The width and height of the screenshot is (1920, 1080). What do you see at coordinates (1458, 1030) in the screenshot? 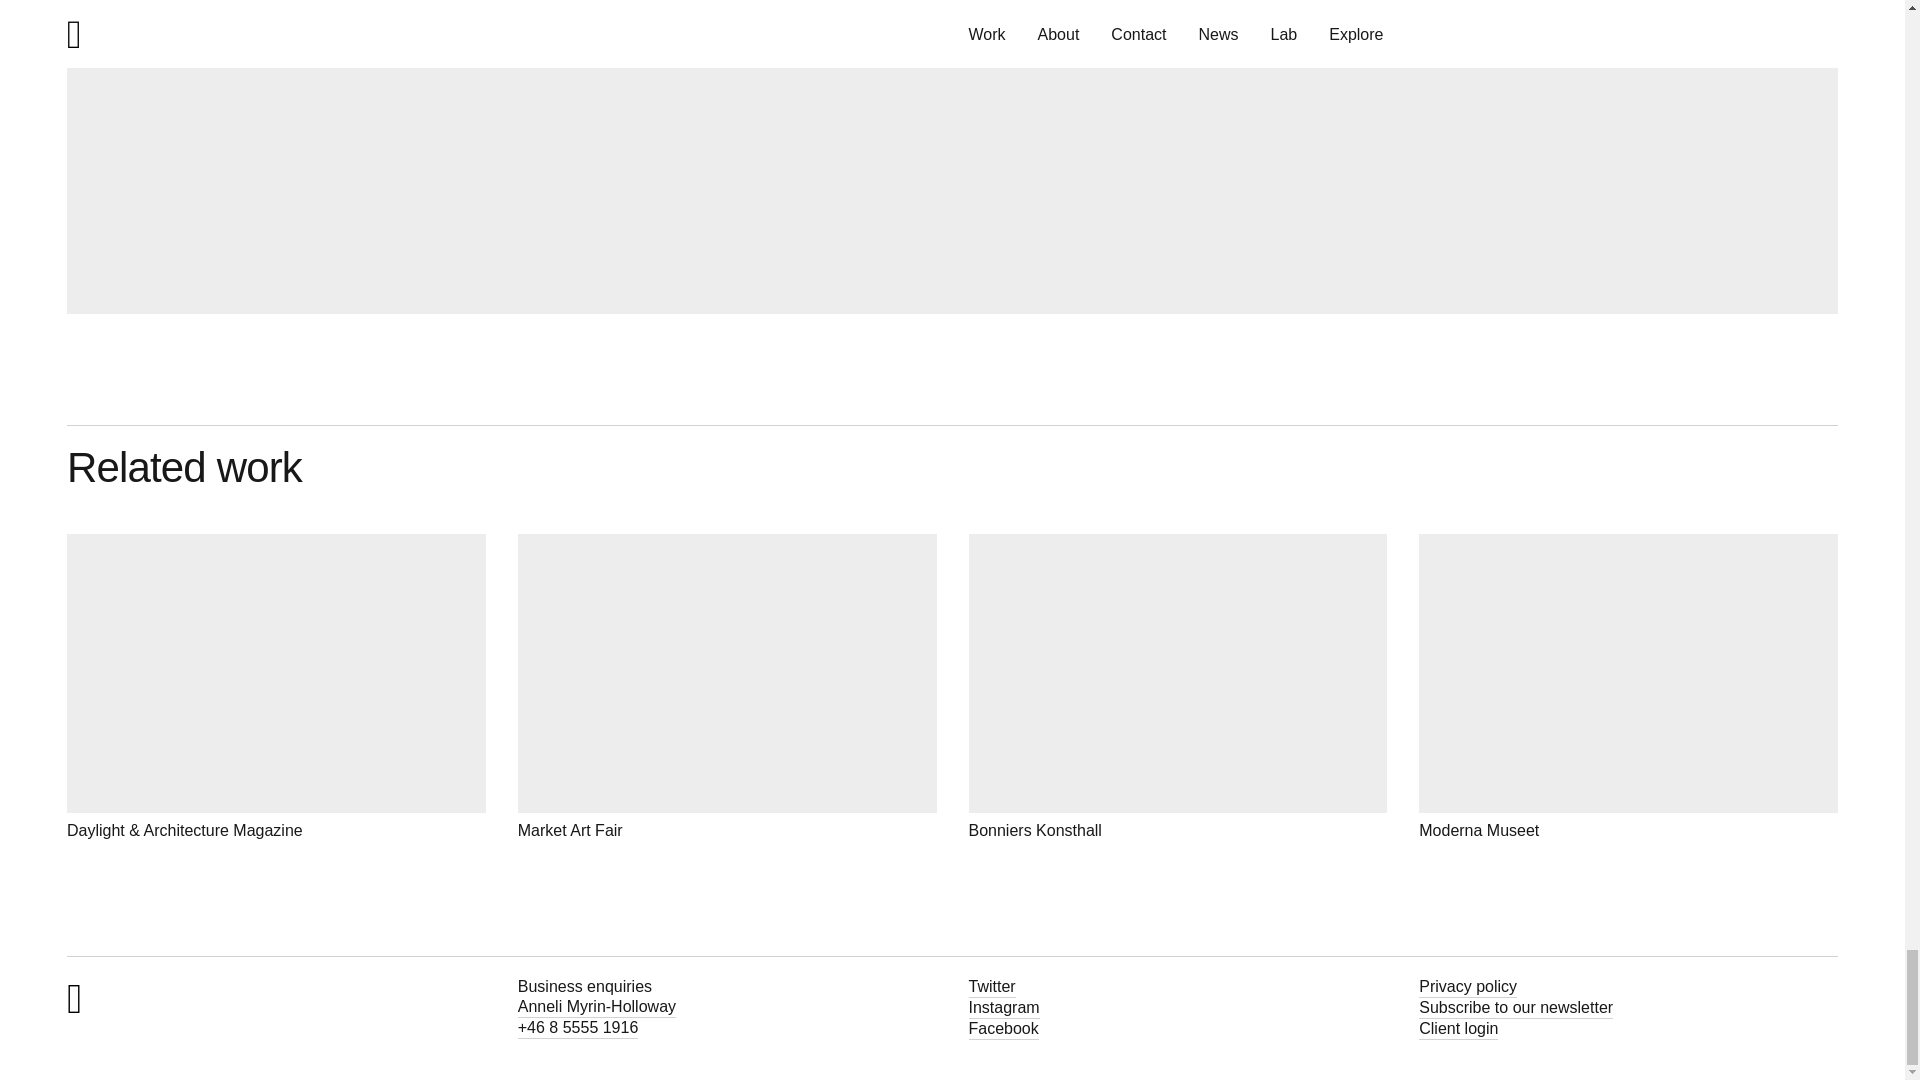
I see `Client login` at bounding box center [1458, 1030].